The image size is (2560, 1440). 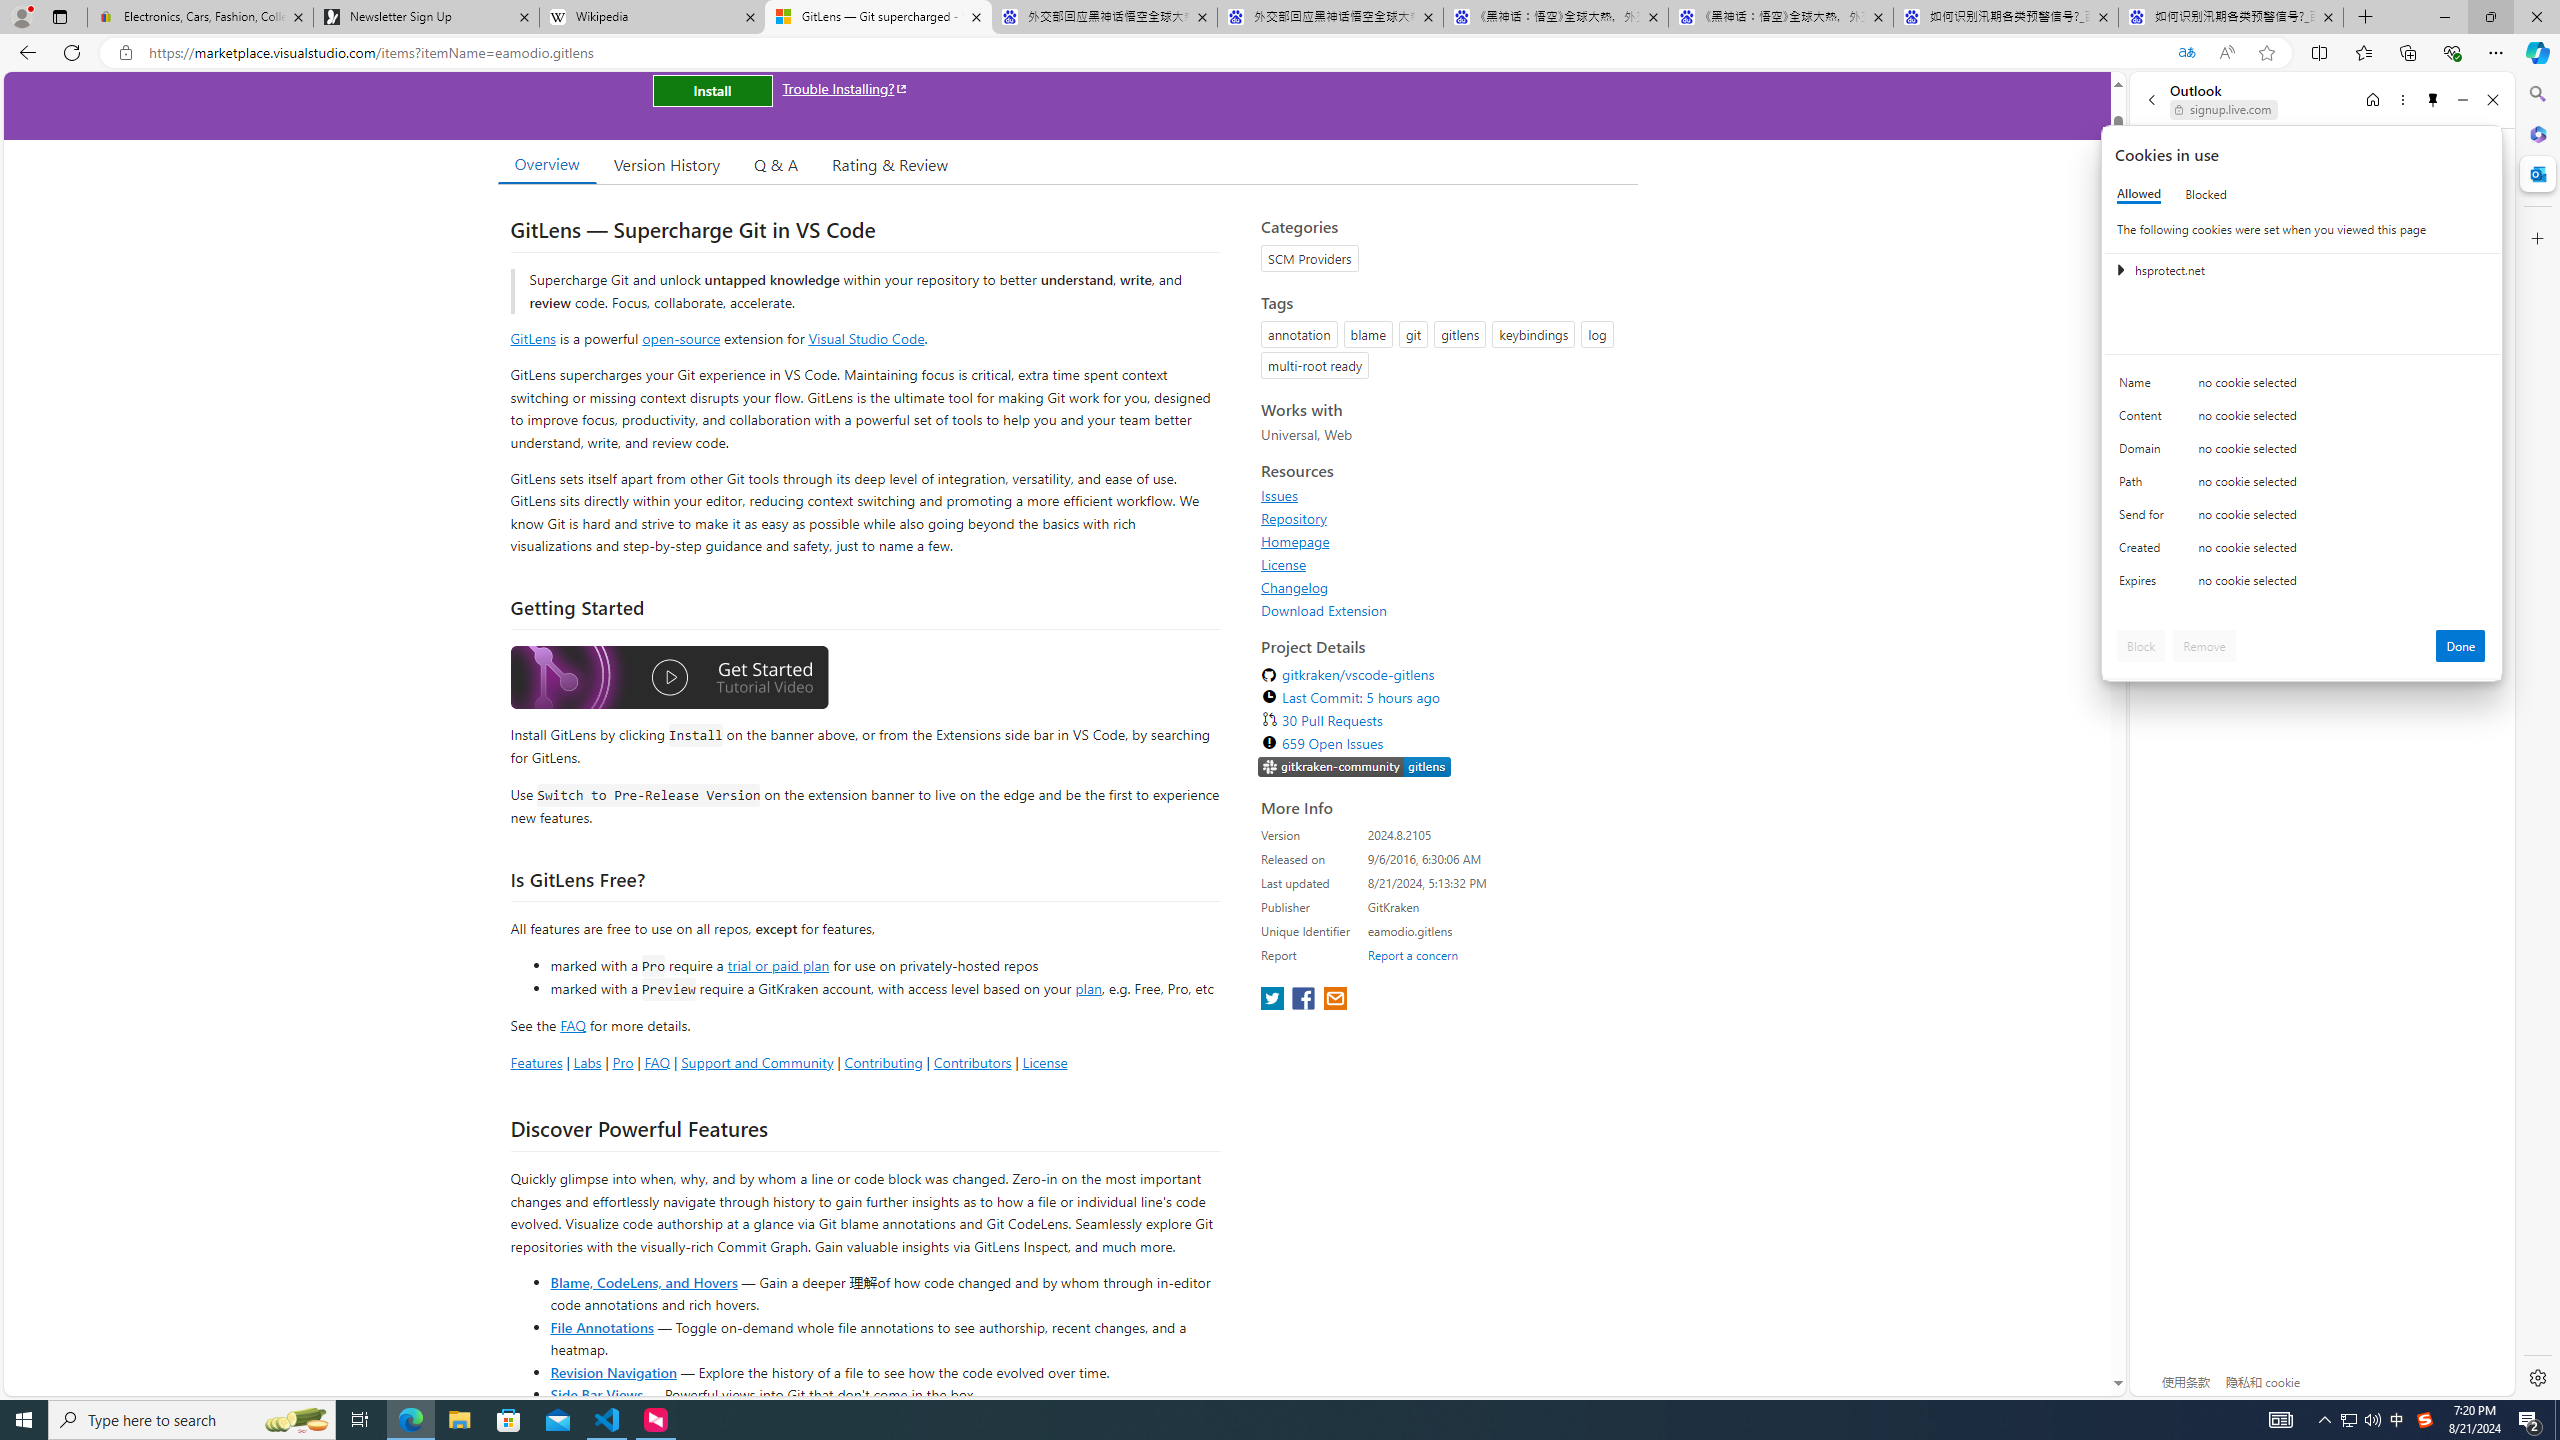 I want to click on Send for, so click(x=2145, y=519).